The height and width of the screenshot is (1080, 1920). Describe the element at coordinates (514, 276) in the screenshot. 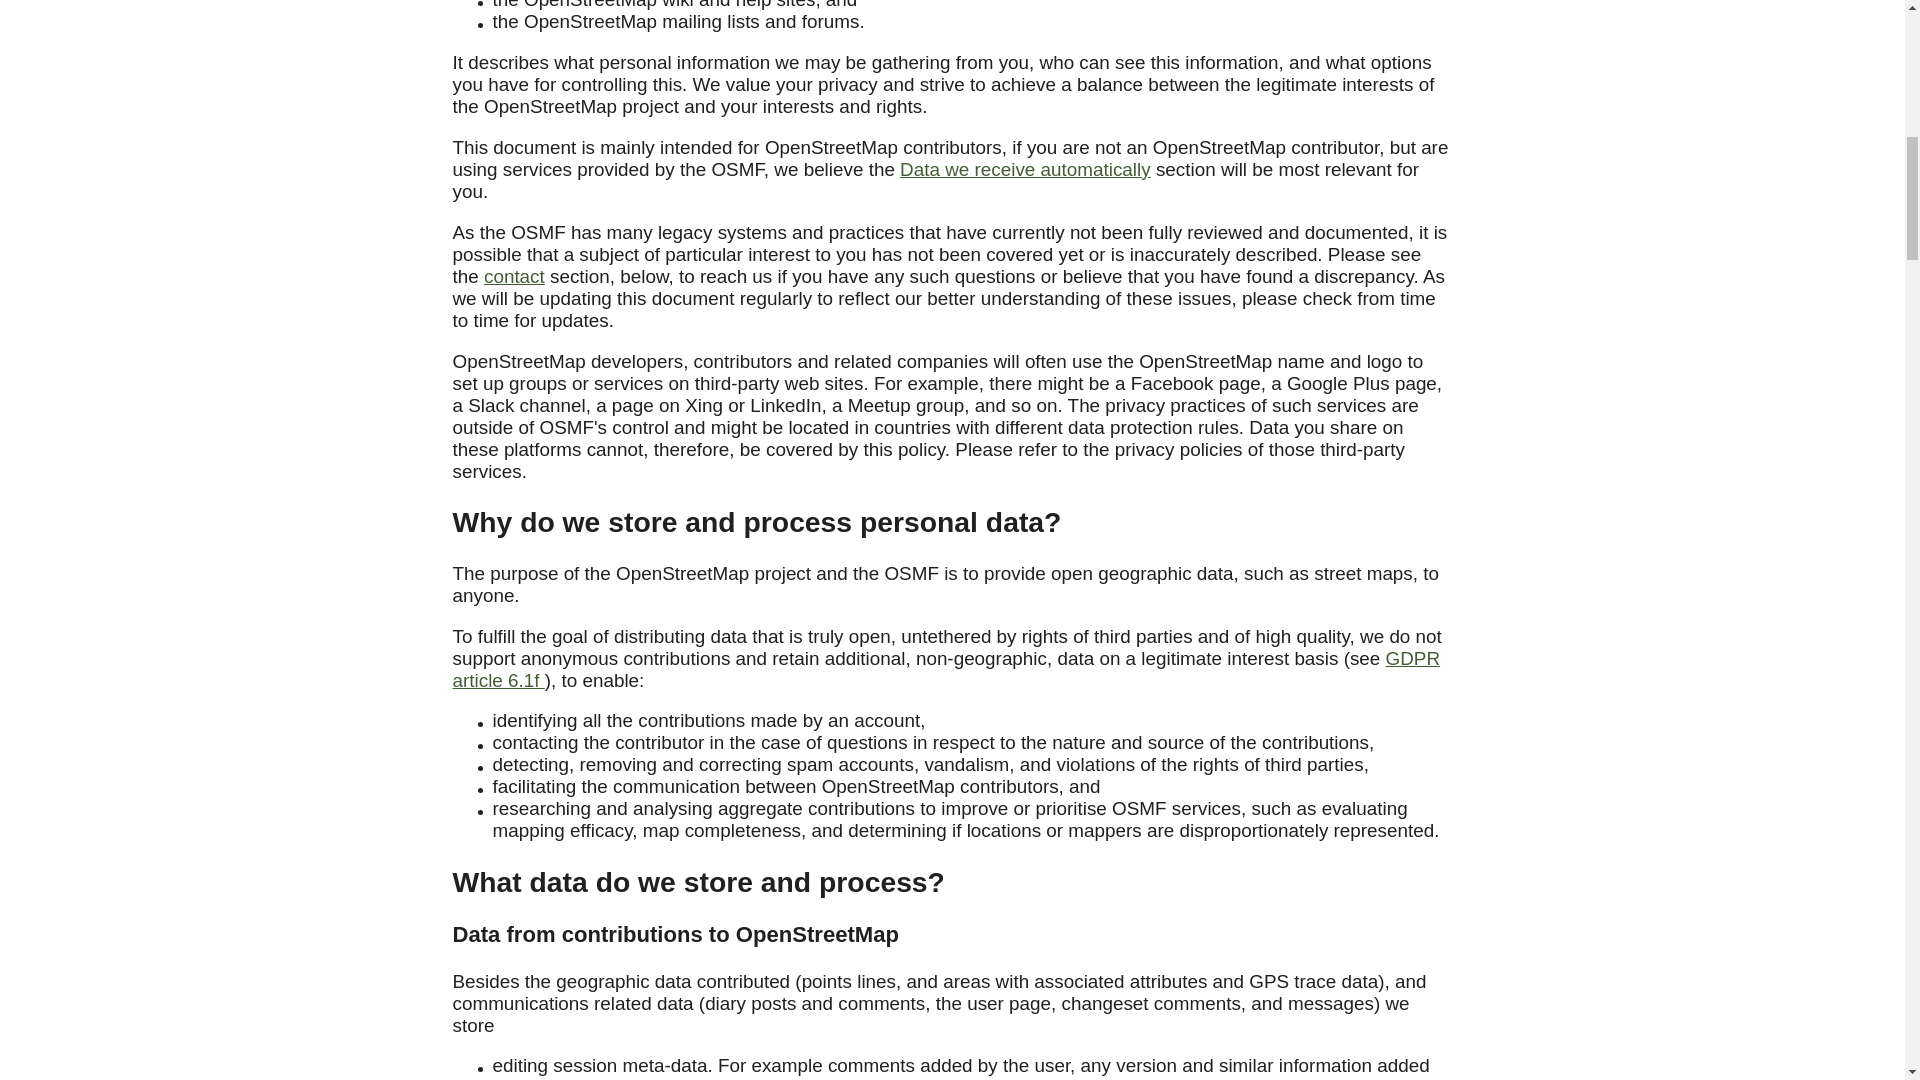

I see `contact` at that location.